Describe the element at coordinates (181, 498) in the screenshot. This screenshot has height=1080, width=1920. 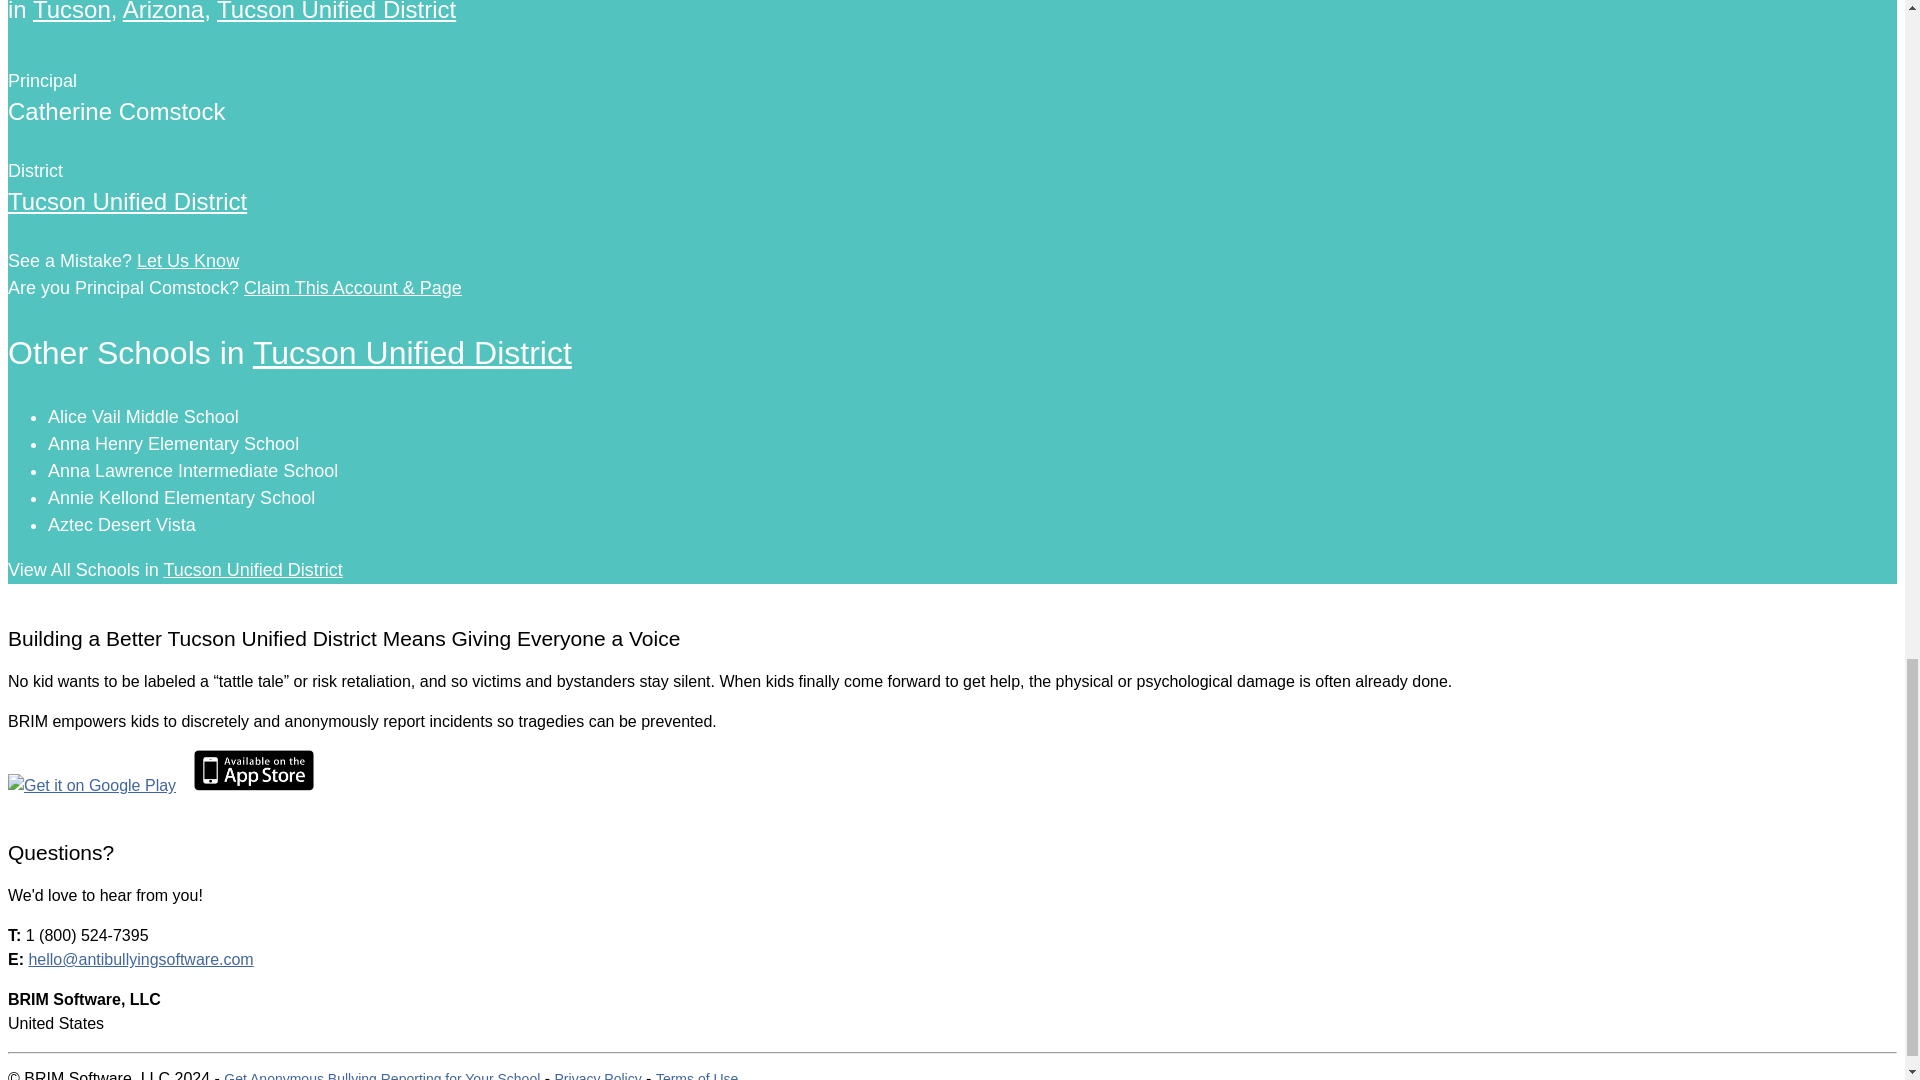
I see `Annie Kellond Elementary School` at that location.